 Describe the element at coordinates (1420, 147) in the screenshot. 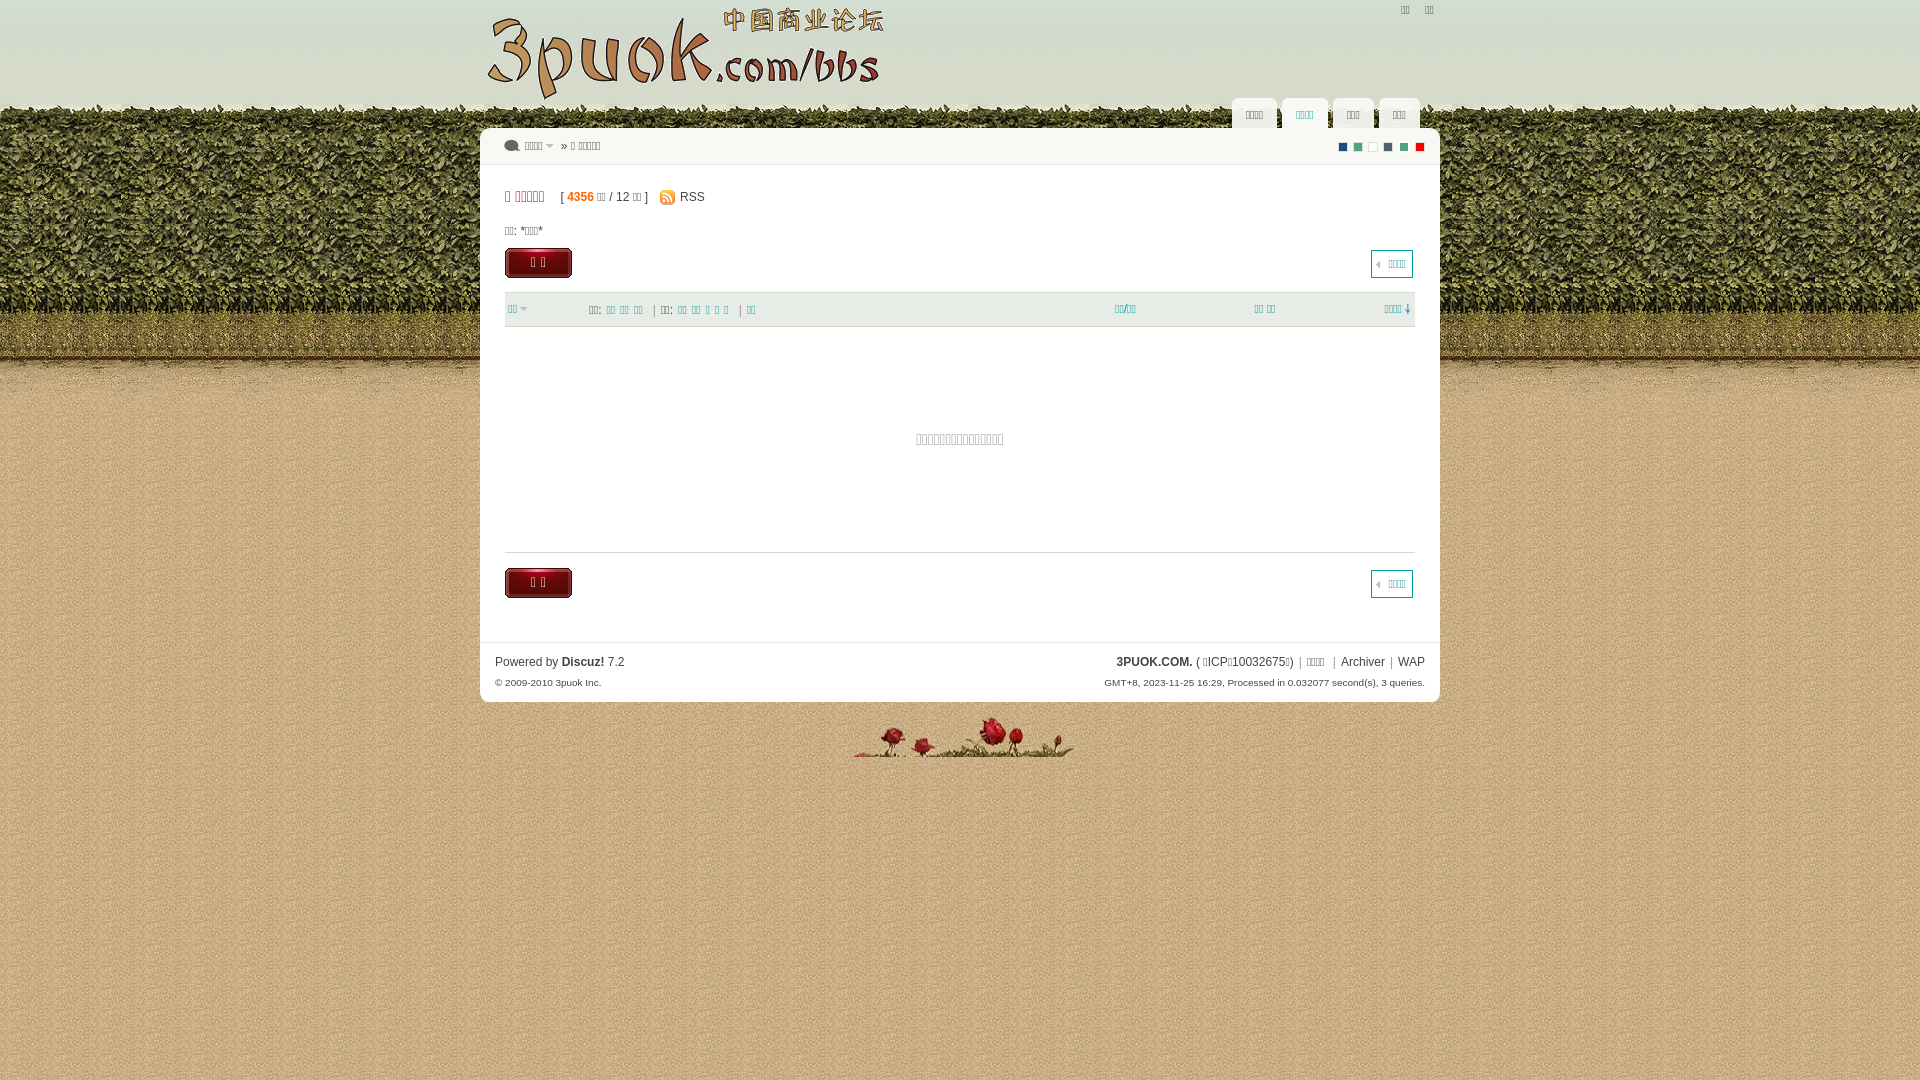

I see `2009` at that location.